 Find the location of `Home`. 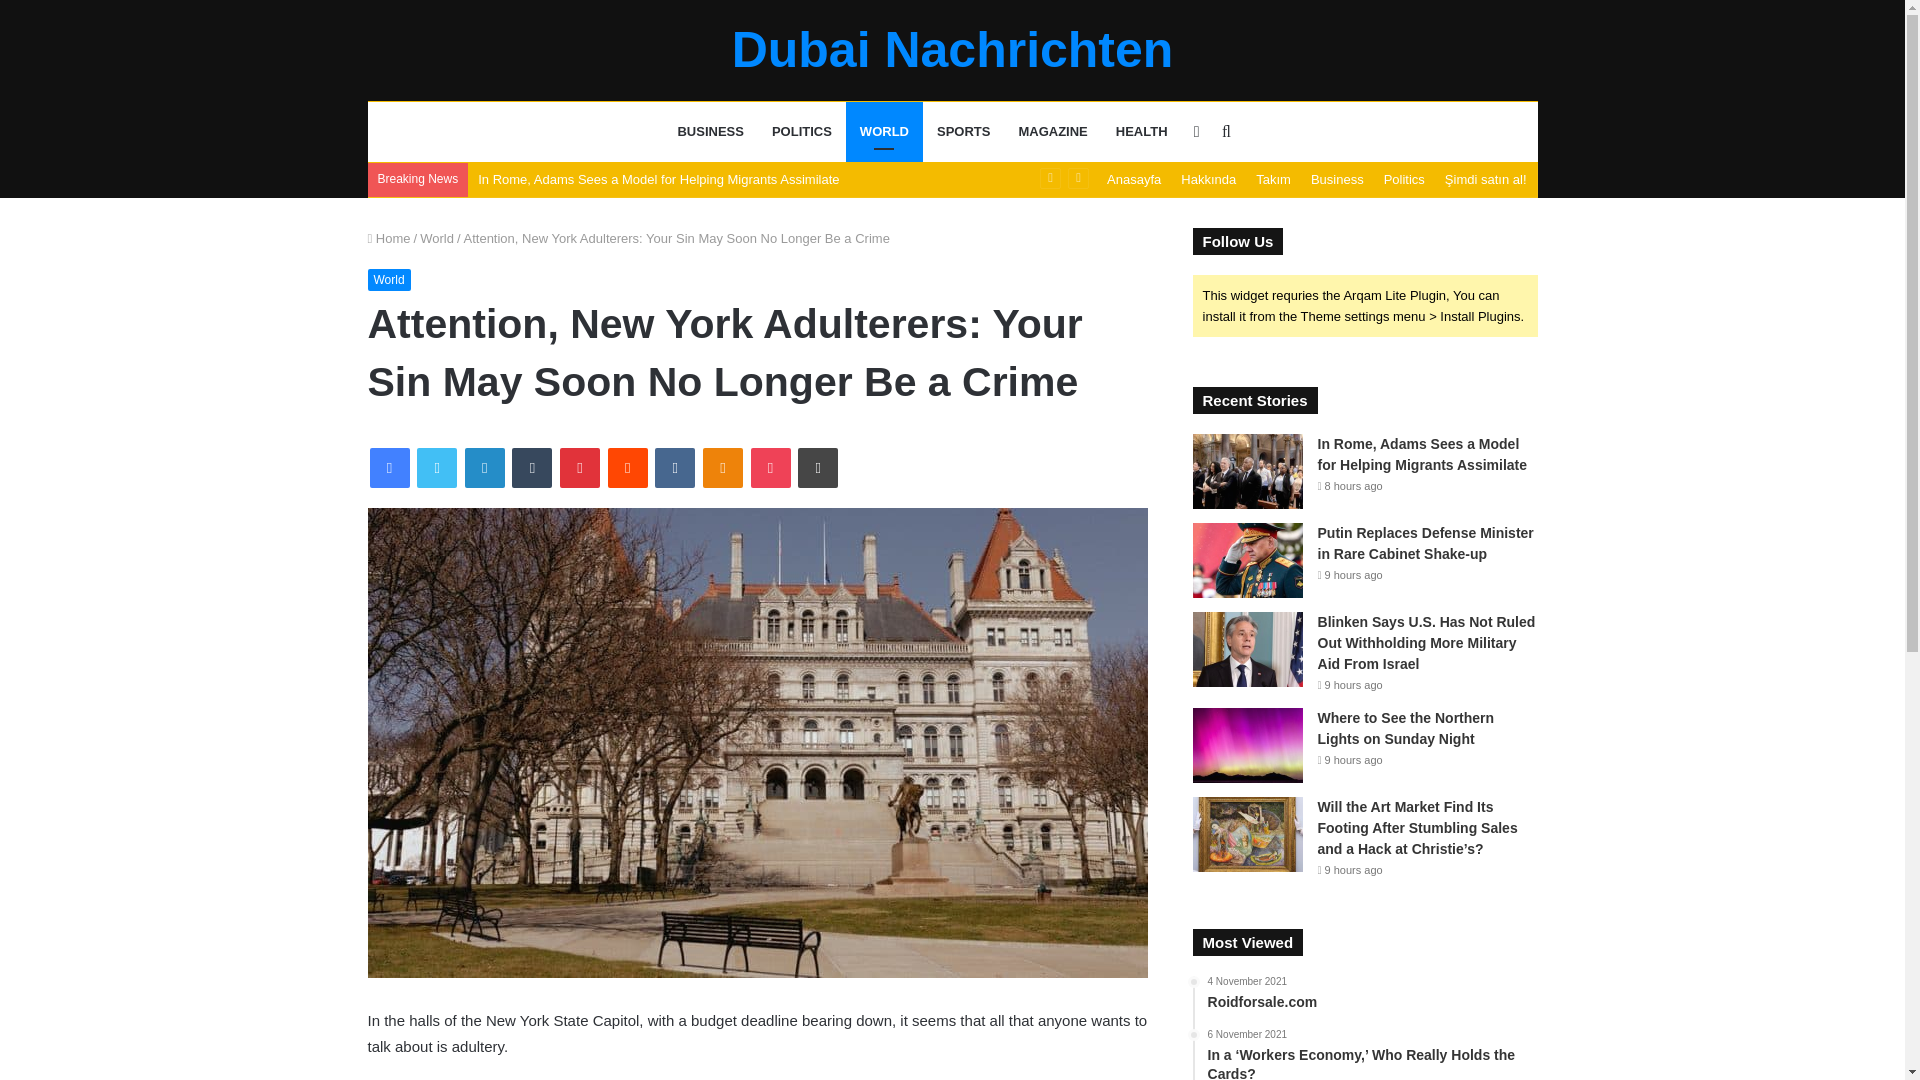

Home is located at coordinates (389, 238).